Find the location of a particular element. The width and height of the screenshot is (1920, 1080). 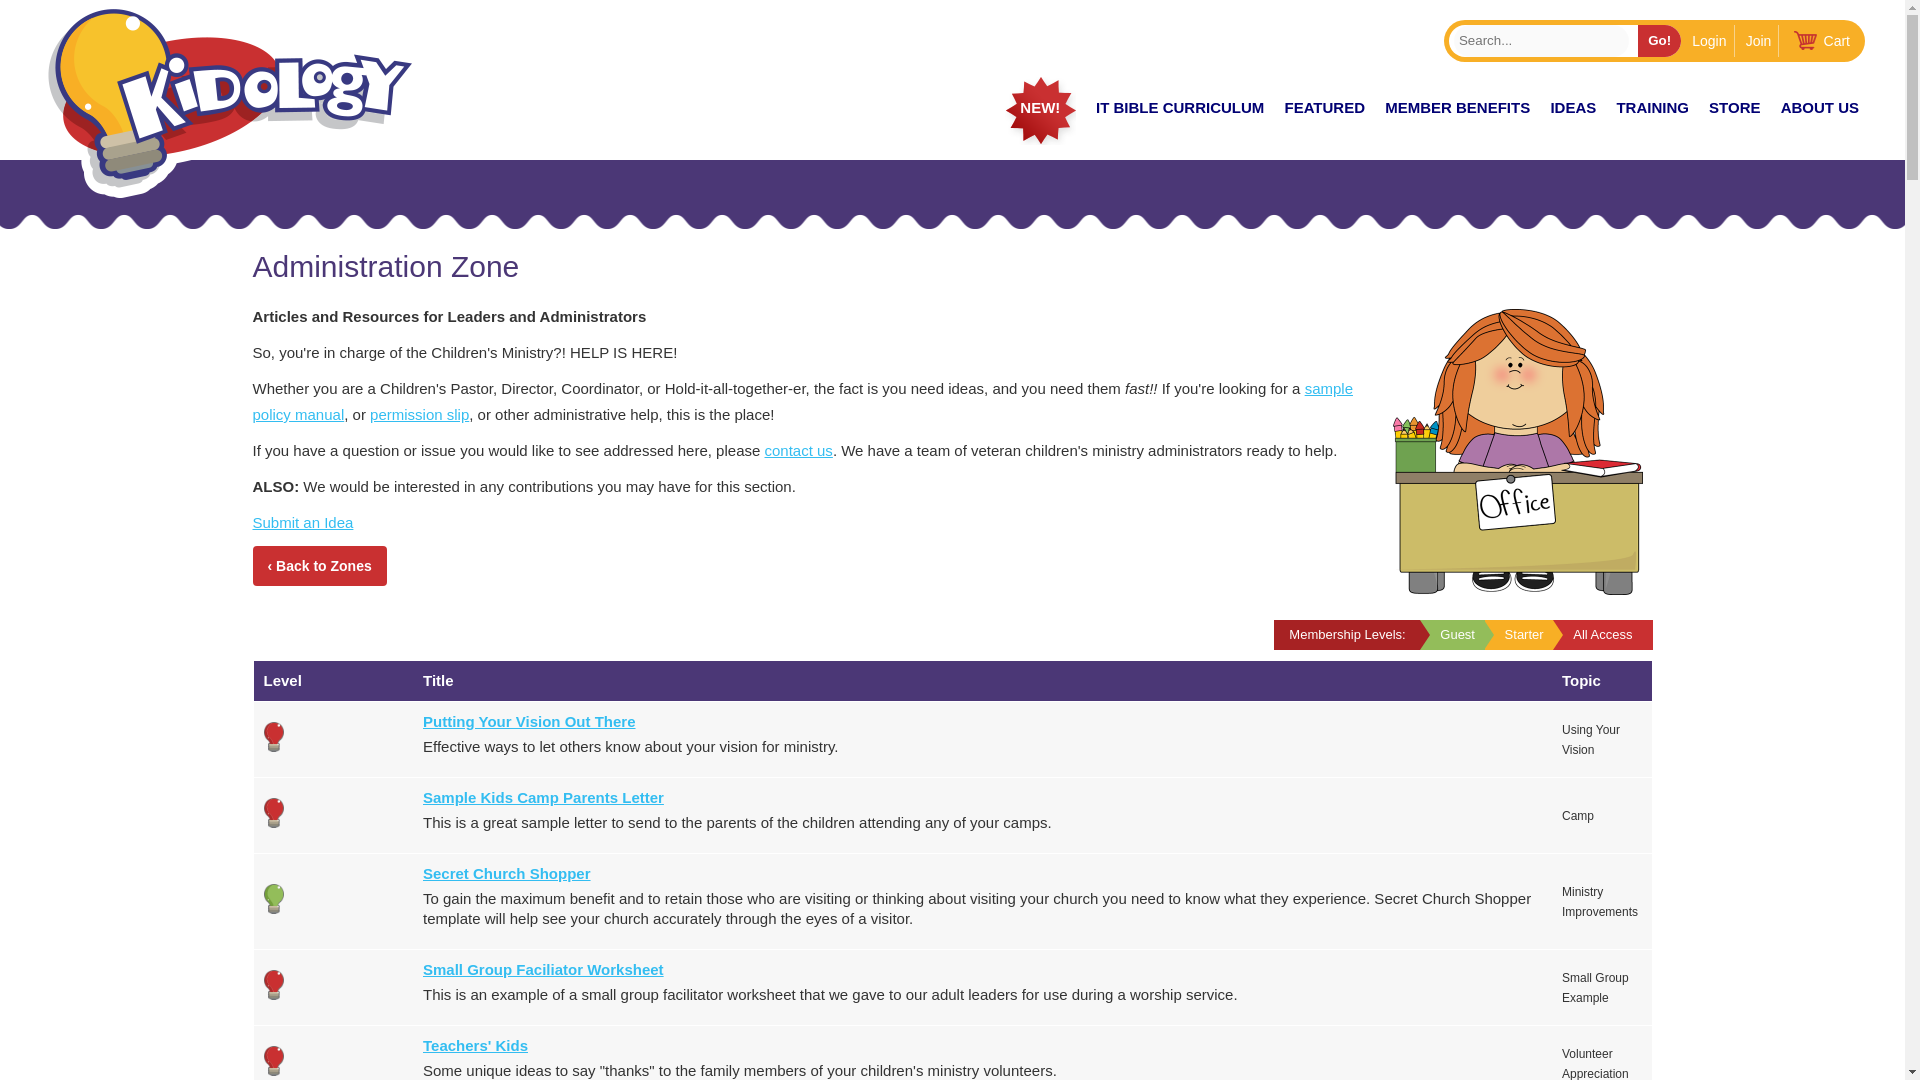

Cart is located at coordinates (1816, 40).